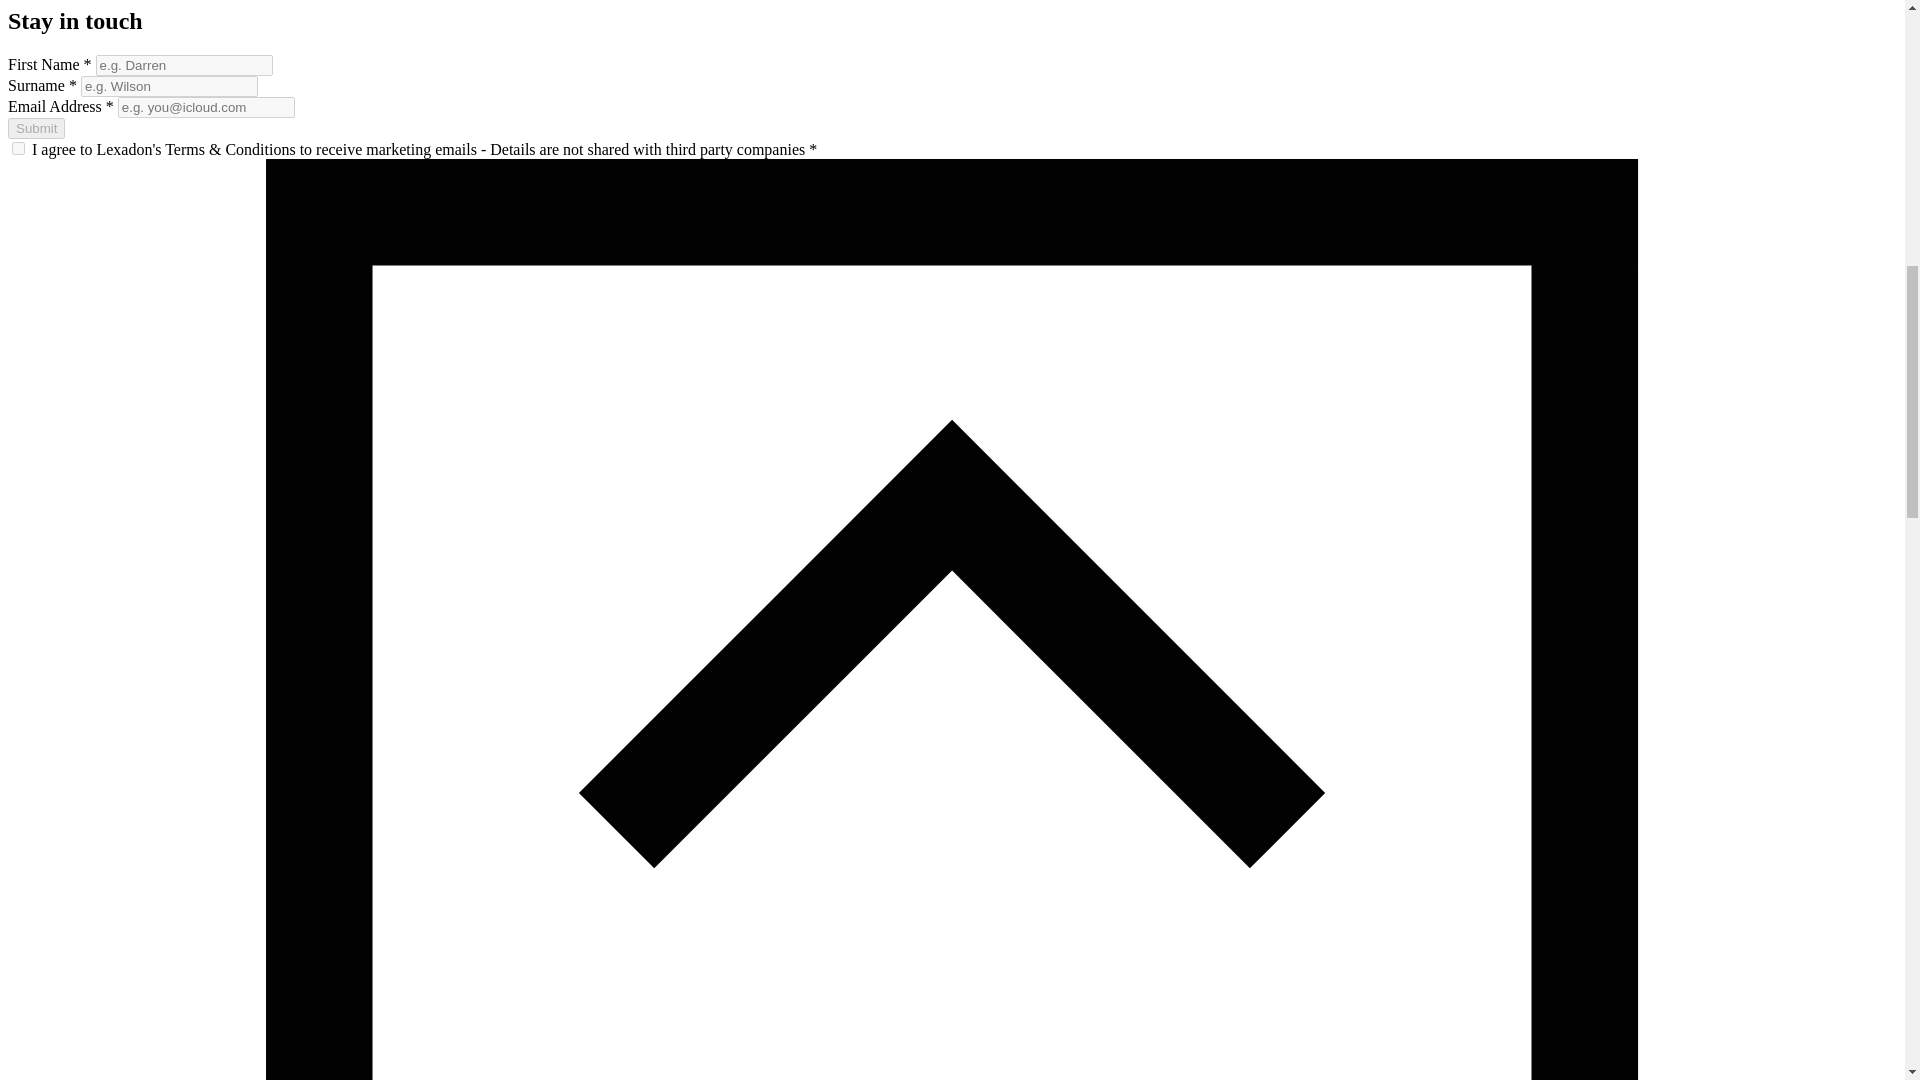  Describe the element at coordinates (36, 128) in the screenshot. I see `Submit` at that location.